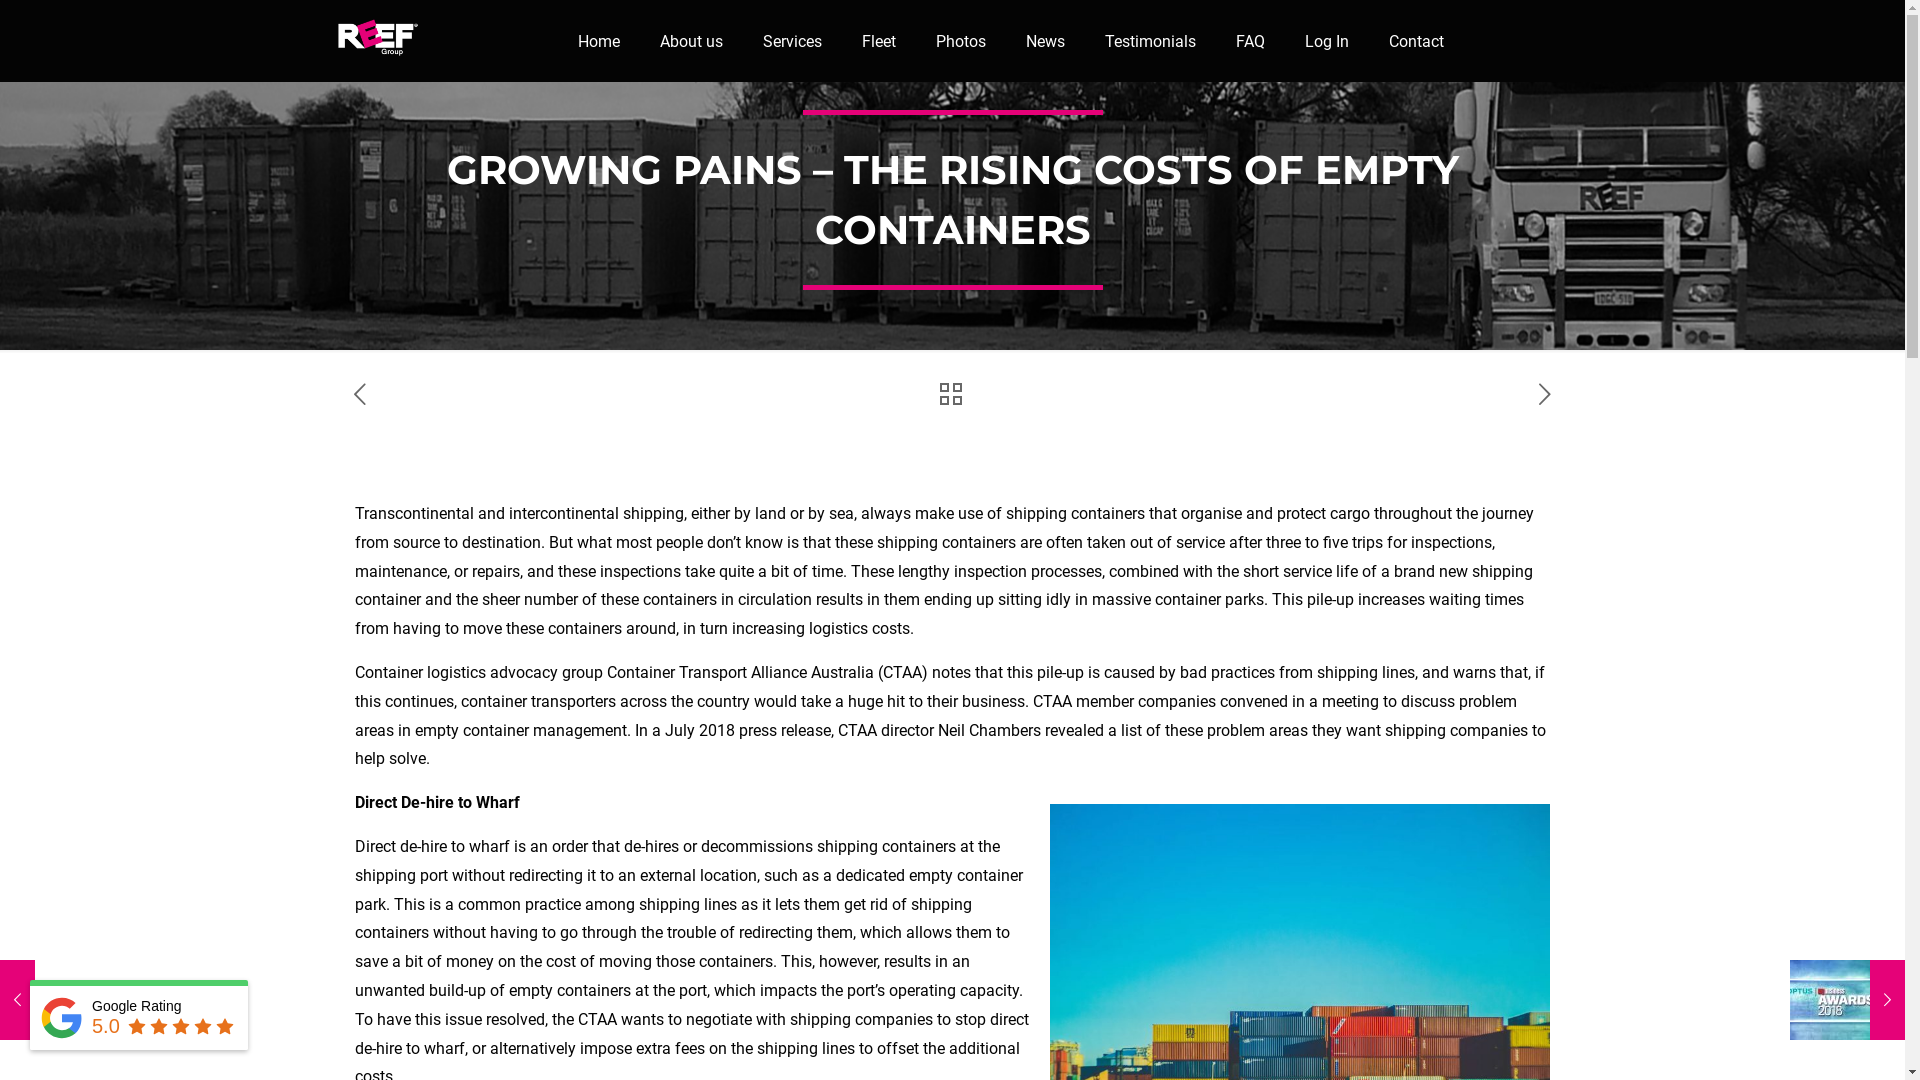 This screenshot has height=1080, width=1920. What do you see at coordinates (692, 41) in the screenshot?
I see `About us` at bounding box center [692, 41].